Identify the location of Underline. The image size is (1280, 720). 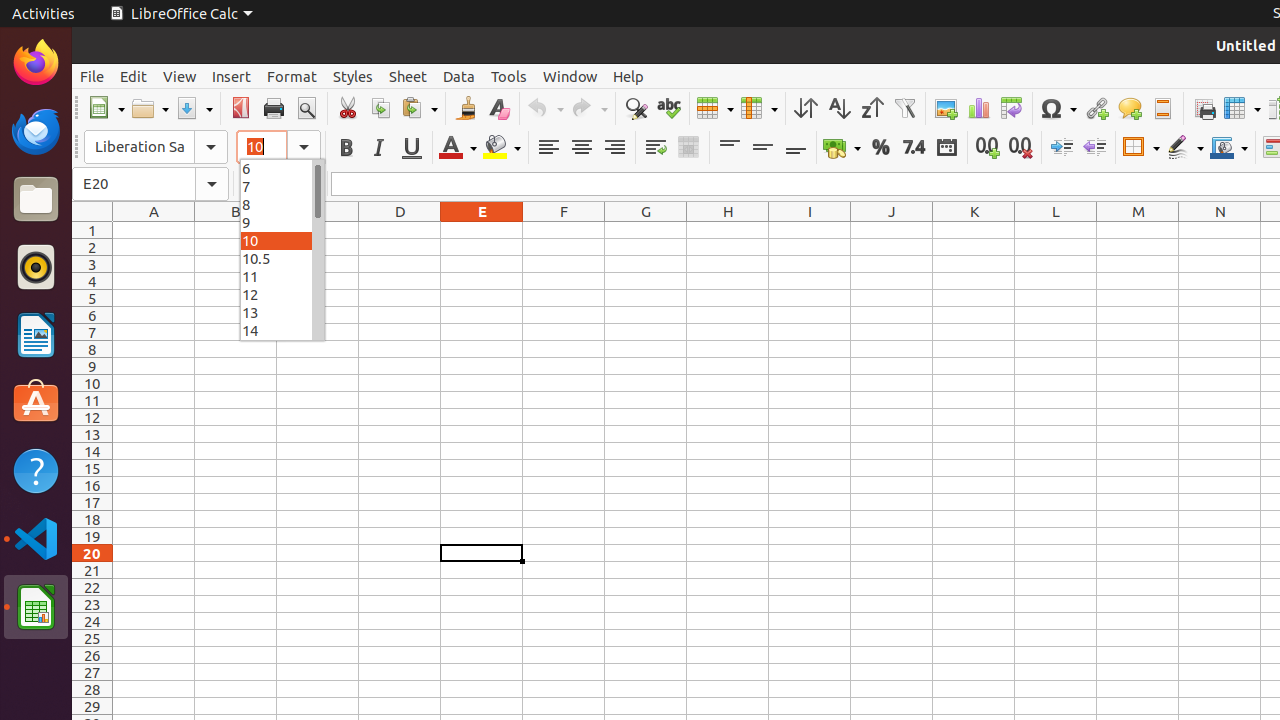
(412, 148).